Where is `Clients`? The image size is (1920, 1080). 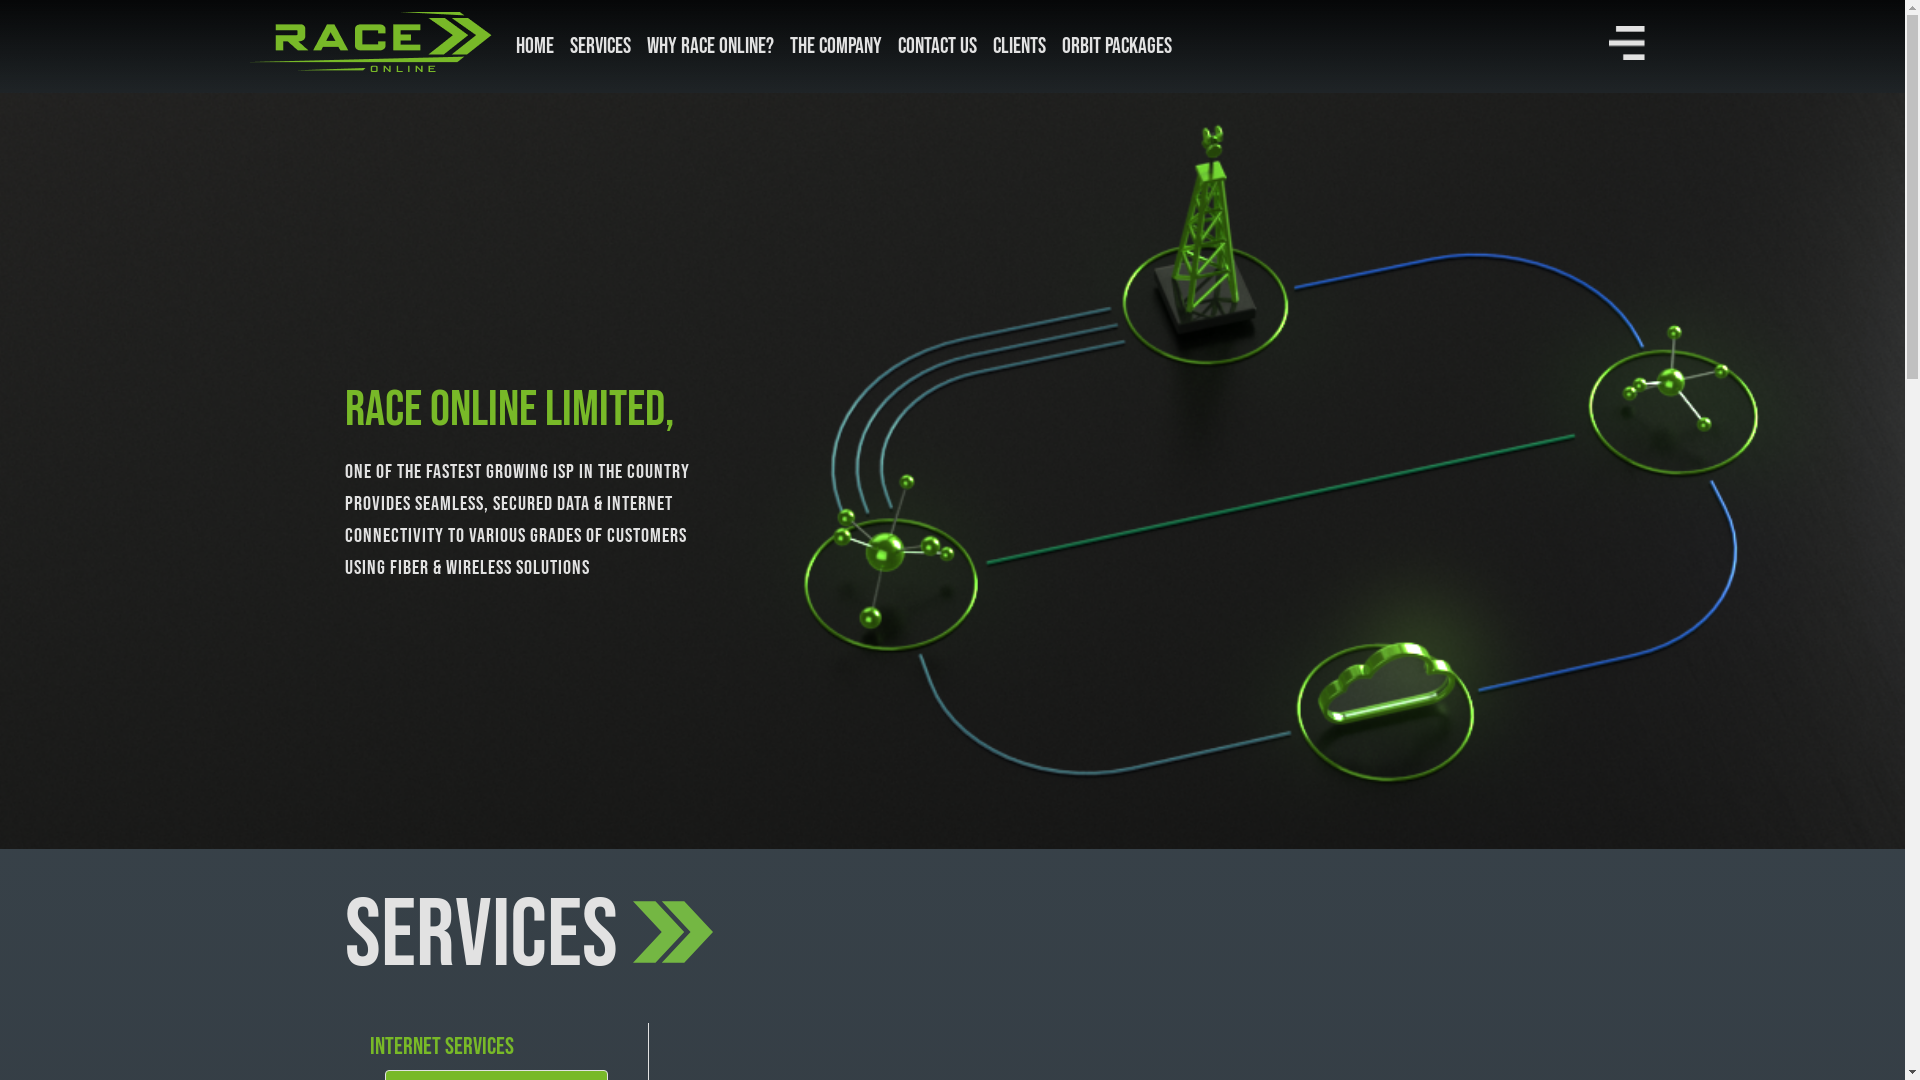
Clients is located at coordinates (1018, 46).